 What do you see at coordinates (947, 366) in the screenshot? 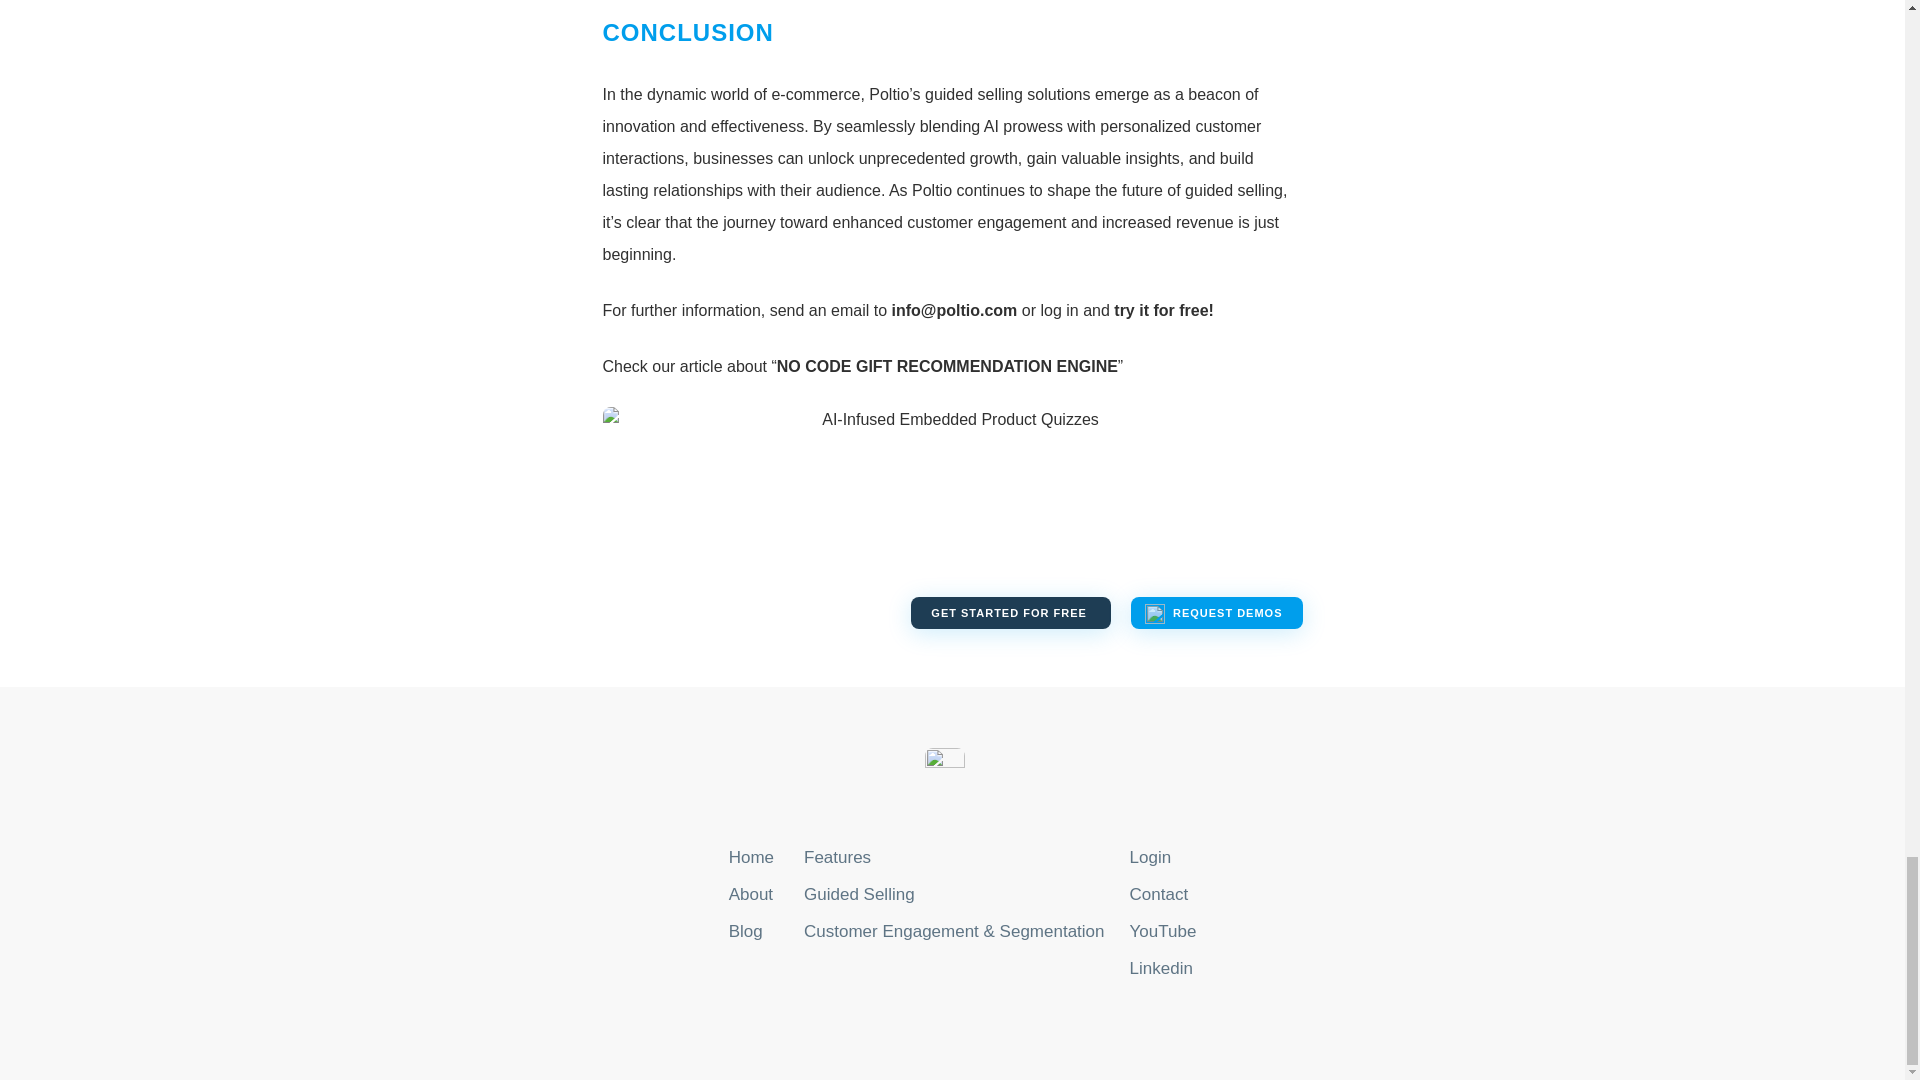
I see `NO CODE GIFT RECOMMENDATION ENGINE` at bounding box center [947, 366].